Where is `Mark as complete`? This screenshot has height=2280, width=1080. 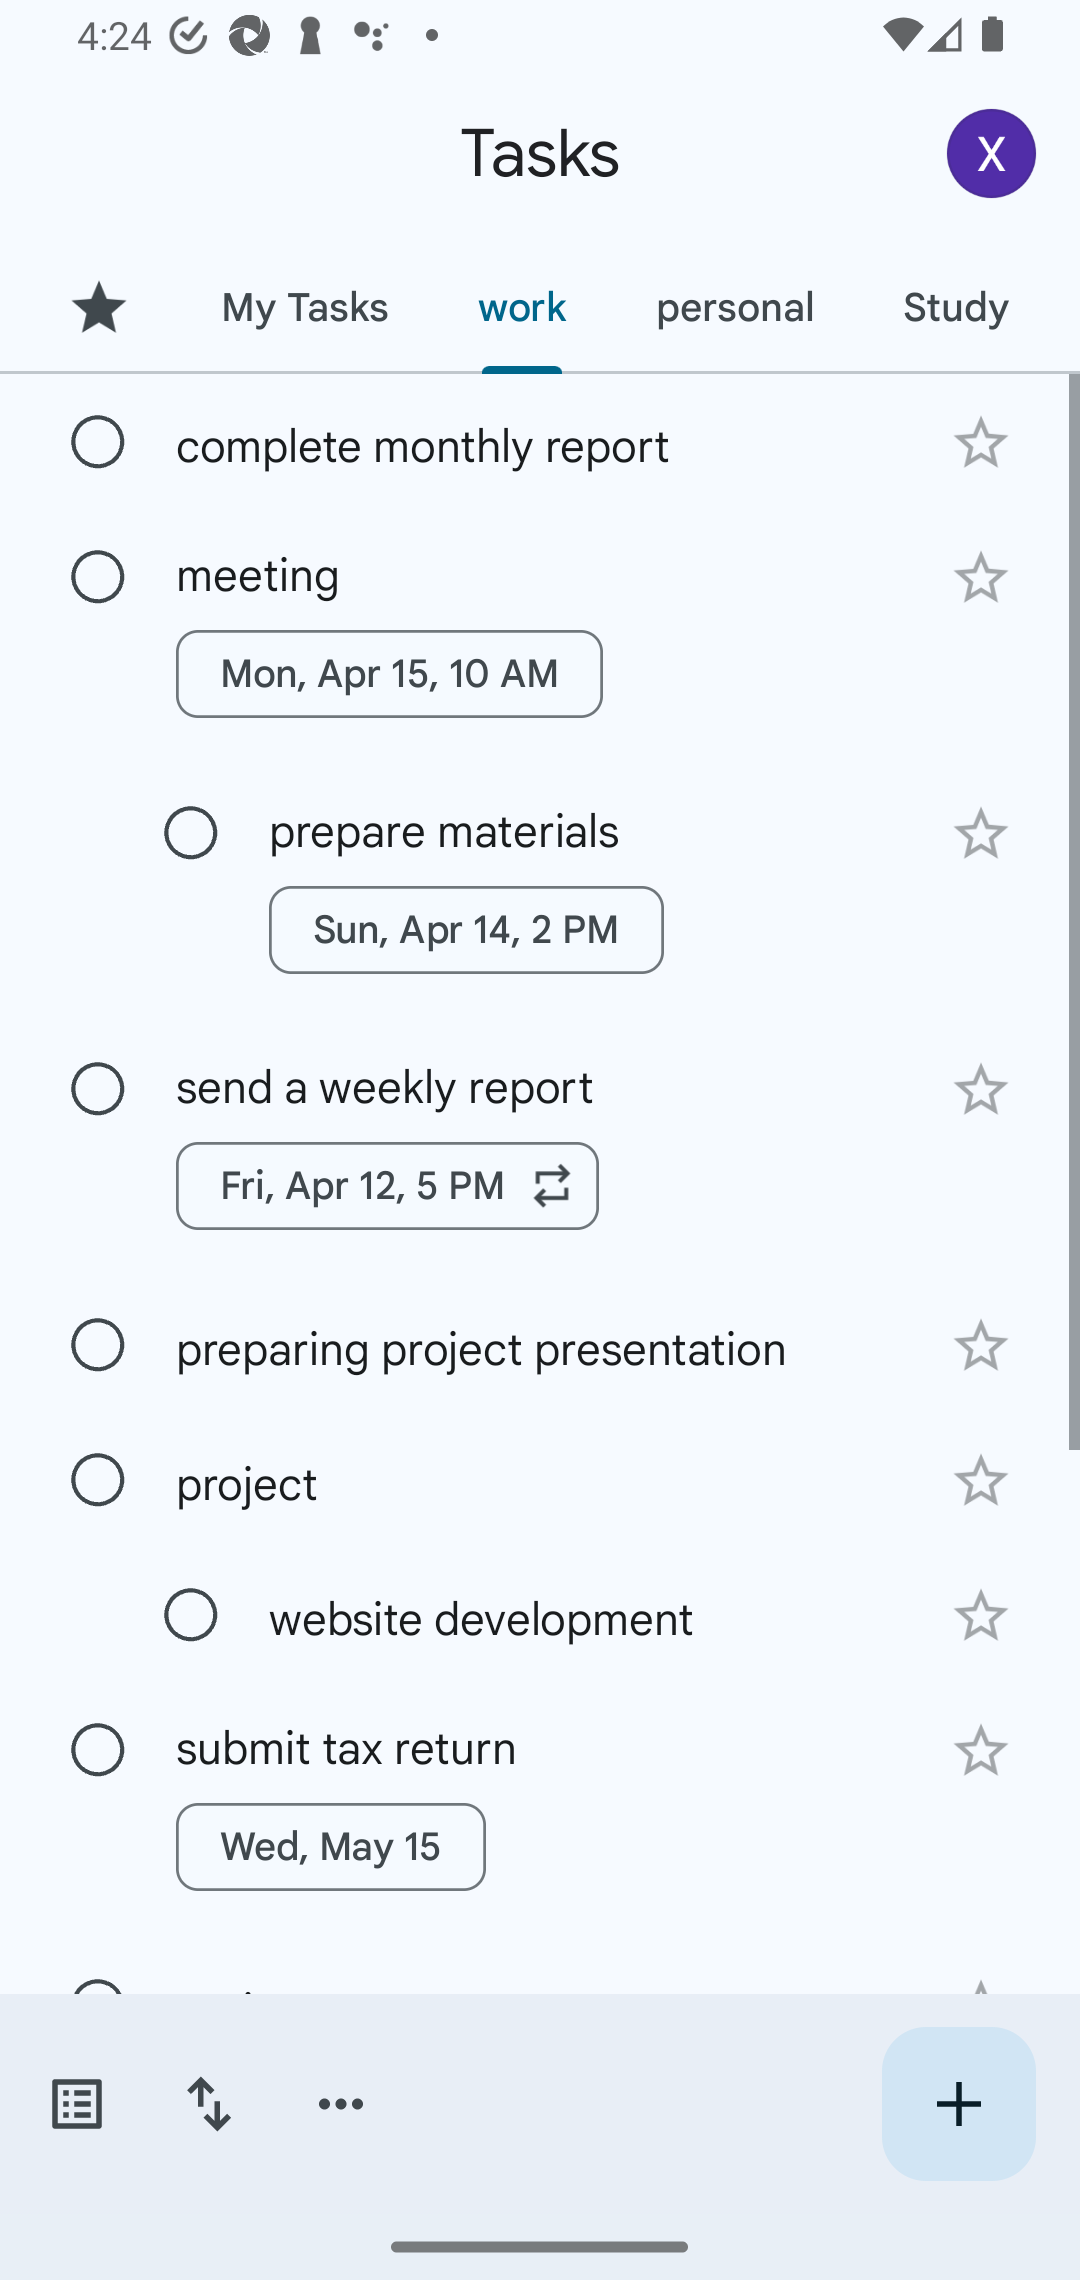
Mark as complete is located at coordinates (98, 443).